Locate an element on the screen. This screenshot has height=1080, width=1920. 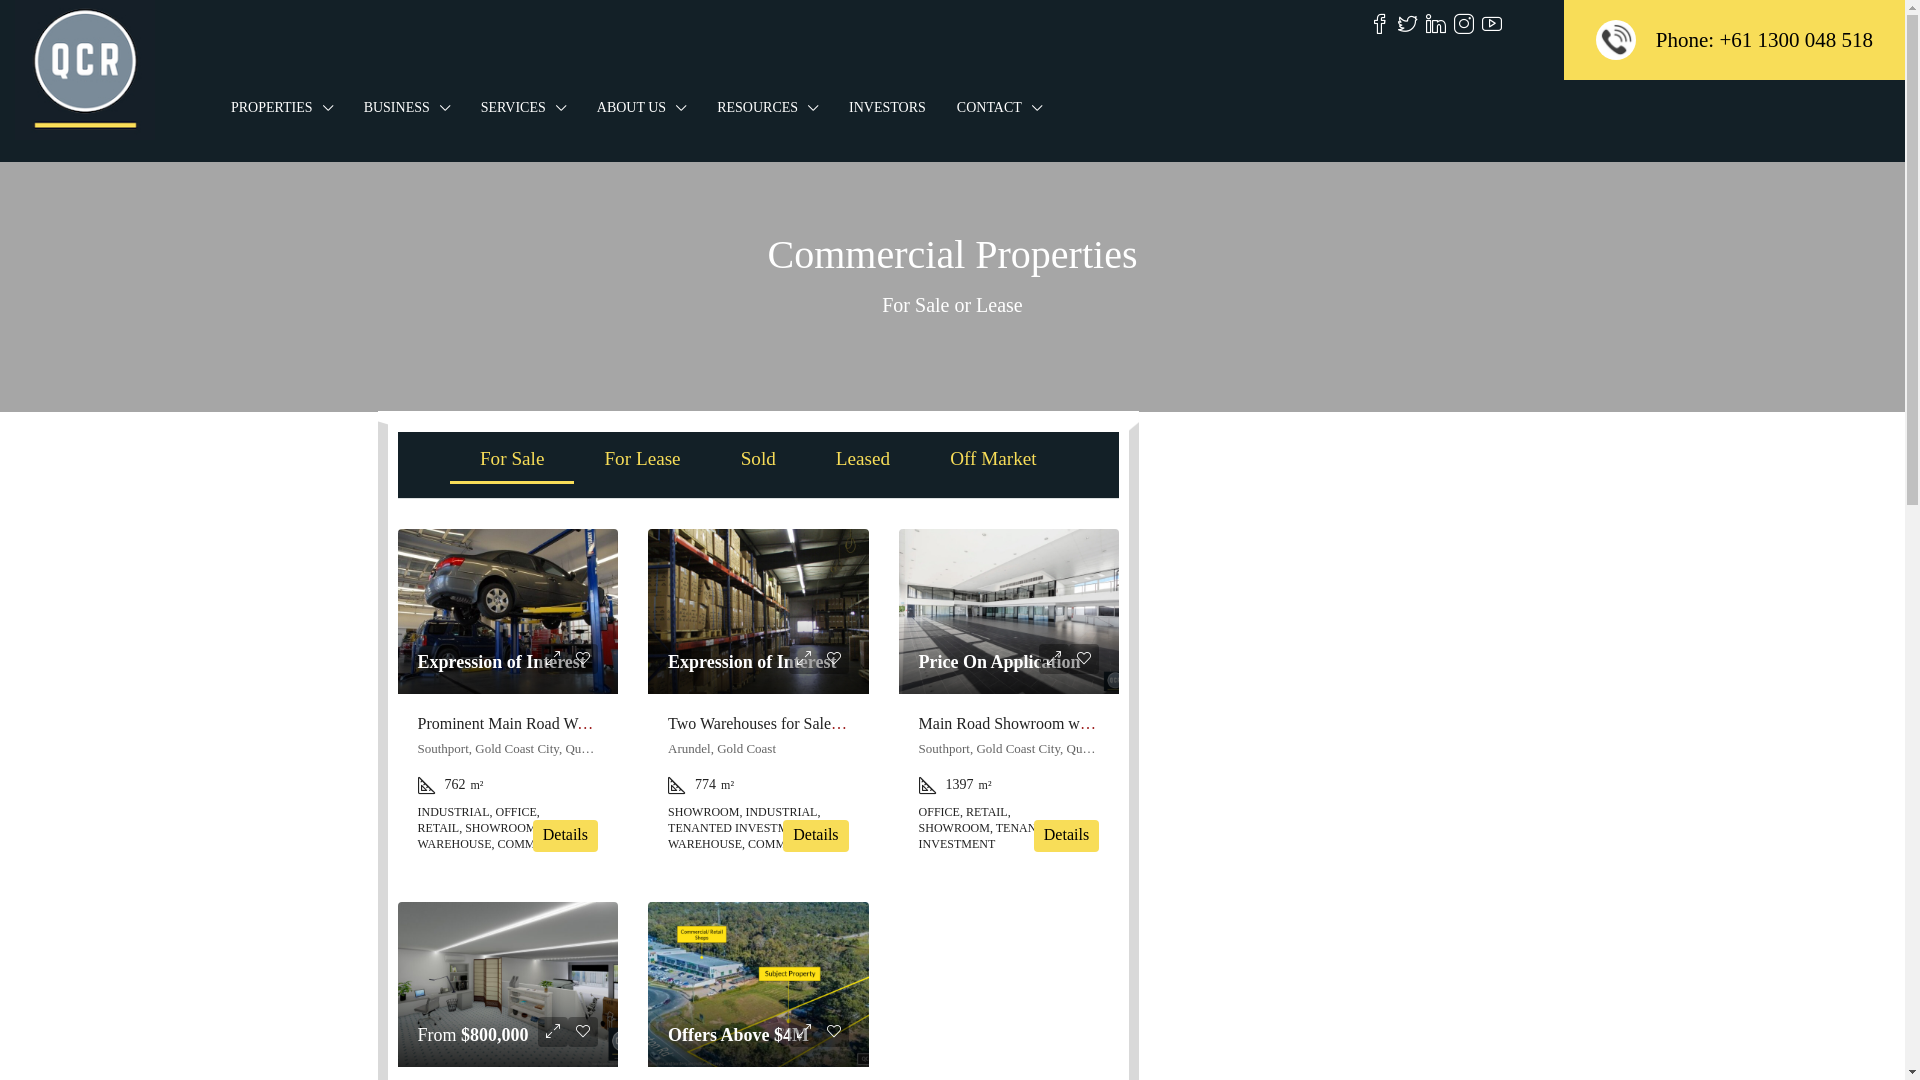
Sold is located at coordinates (758, 458).